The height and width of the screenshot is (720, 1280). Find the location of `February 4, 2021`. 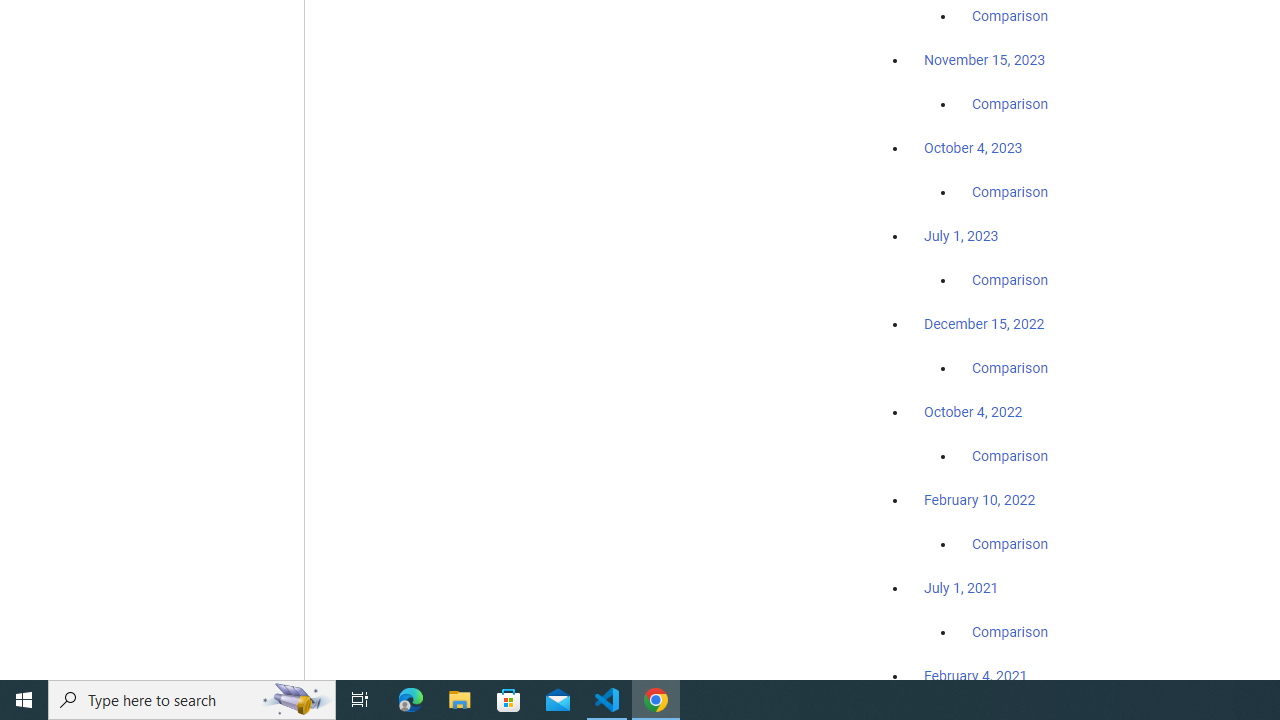

February 4, 2021 is located at coordinates (976, 675).